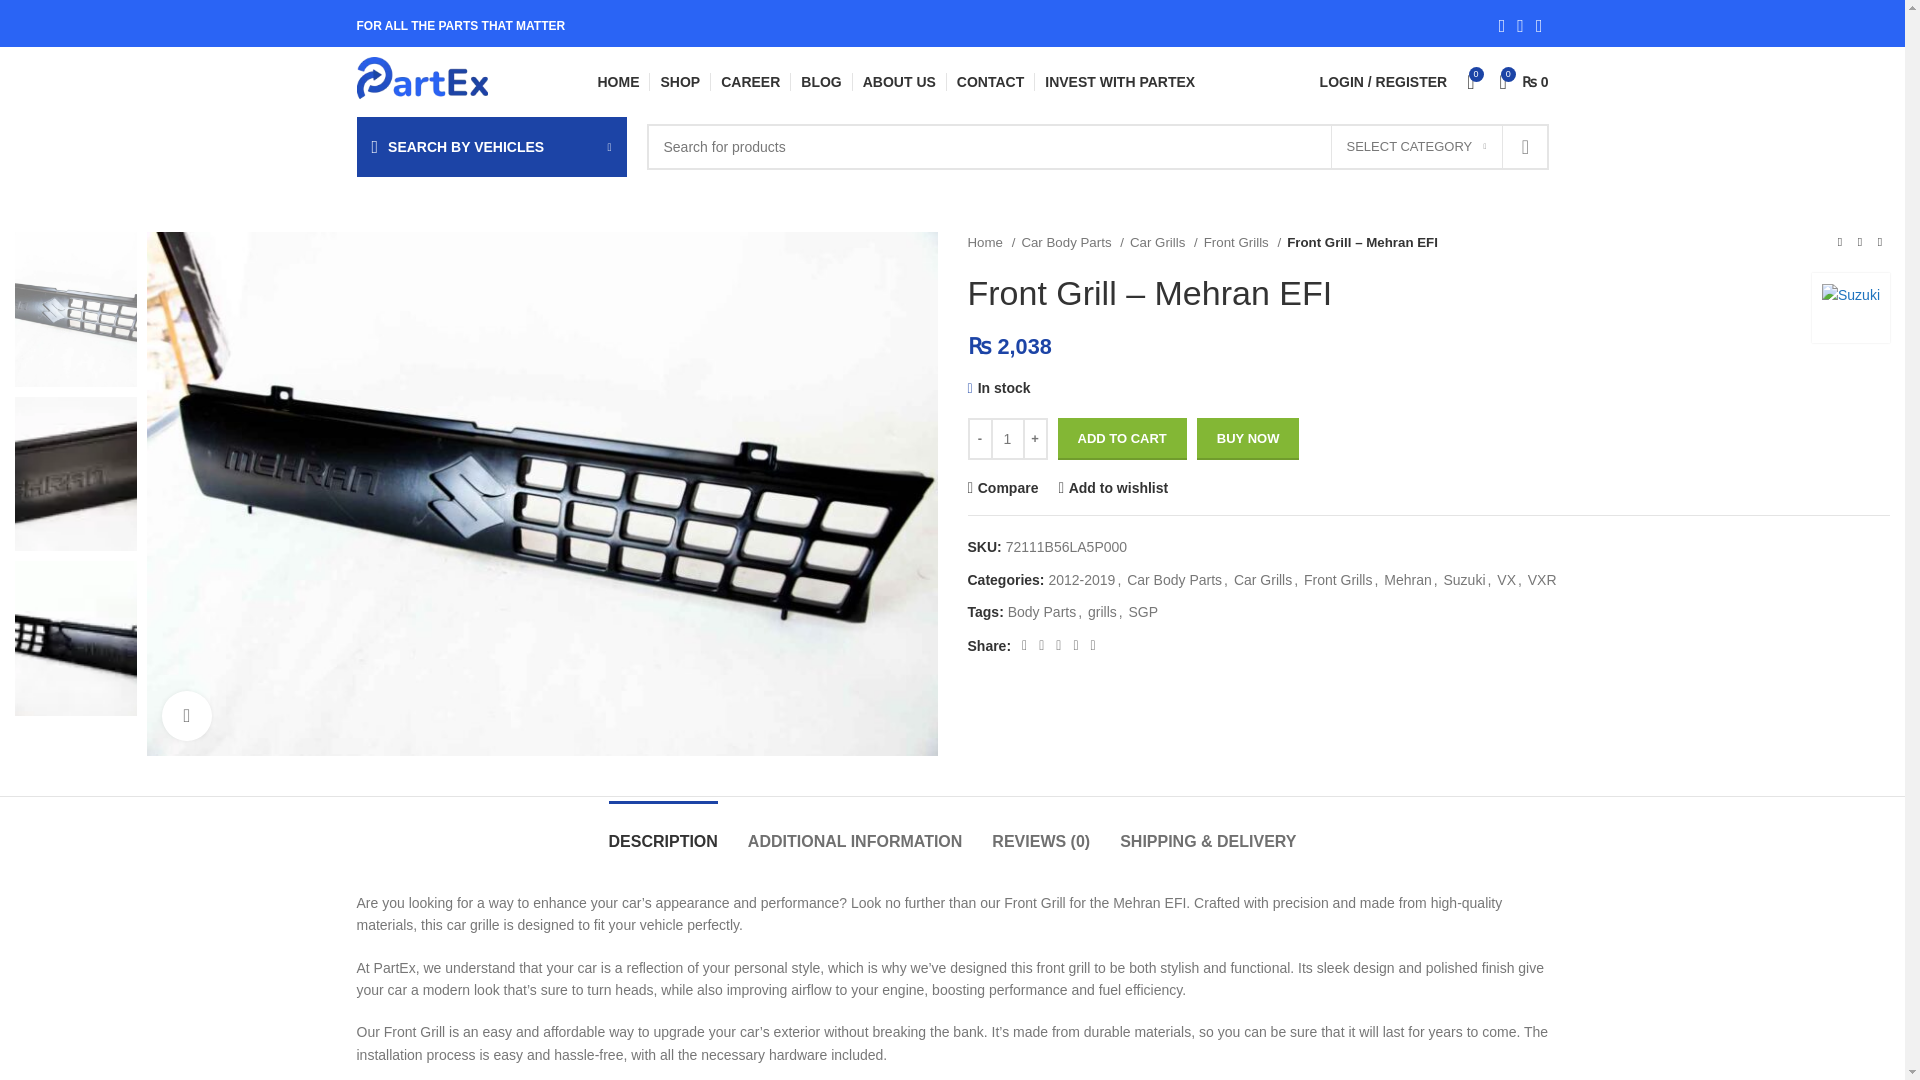 The width and height of the screenshot is (1920, 1080). Describe the element at coordinates (680, 81) in the screenshot. I see `SHOP` at that location.